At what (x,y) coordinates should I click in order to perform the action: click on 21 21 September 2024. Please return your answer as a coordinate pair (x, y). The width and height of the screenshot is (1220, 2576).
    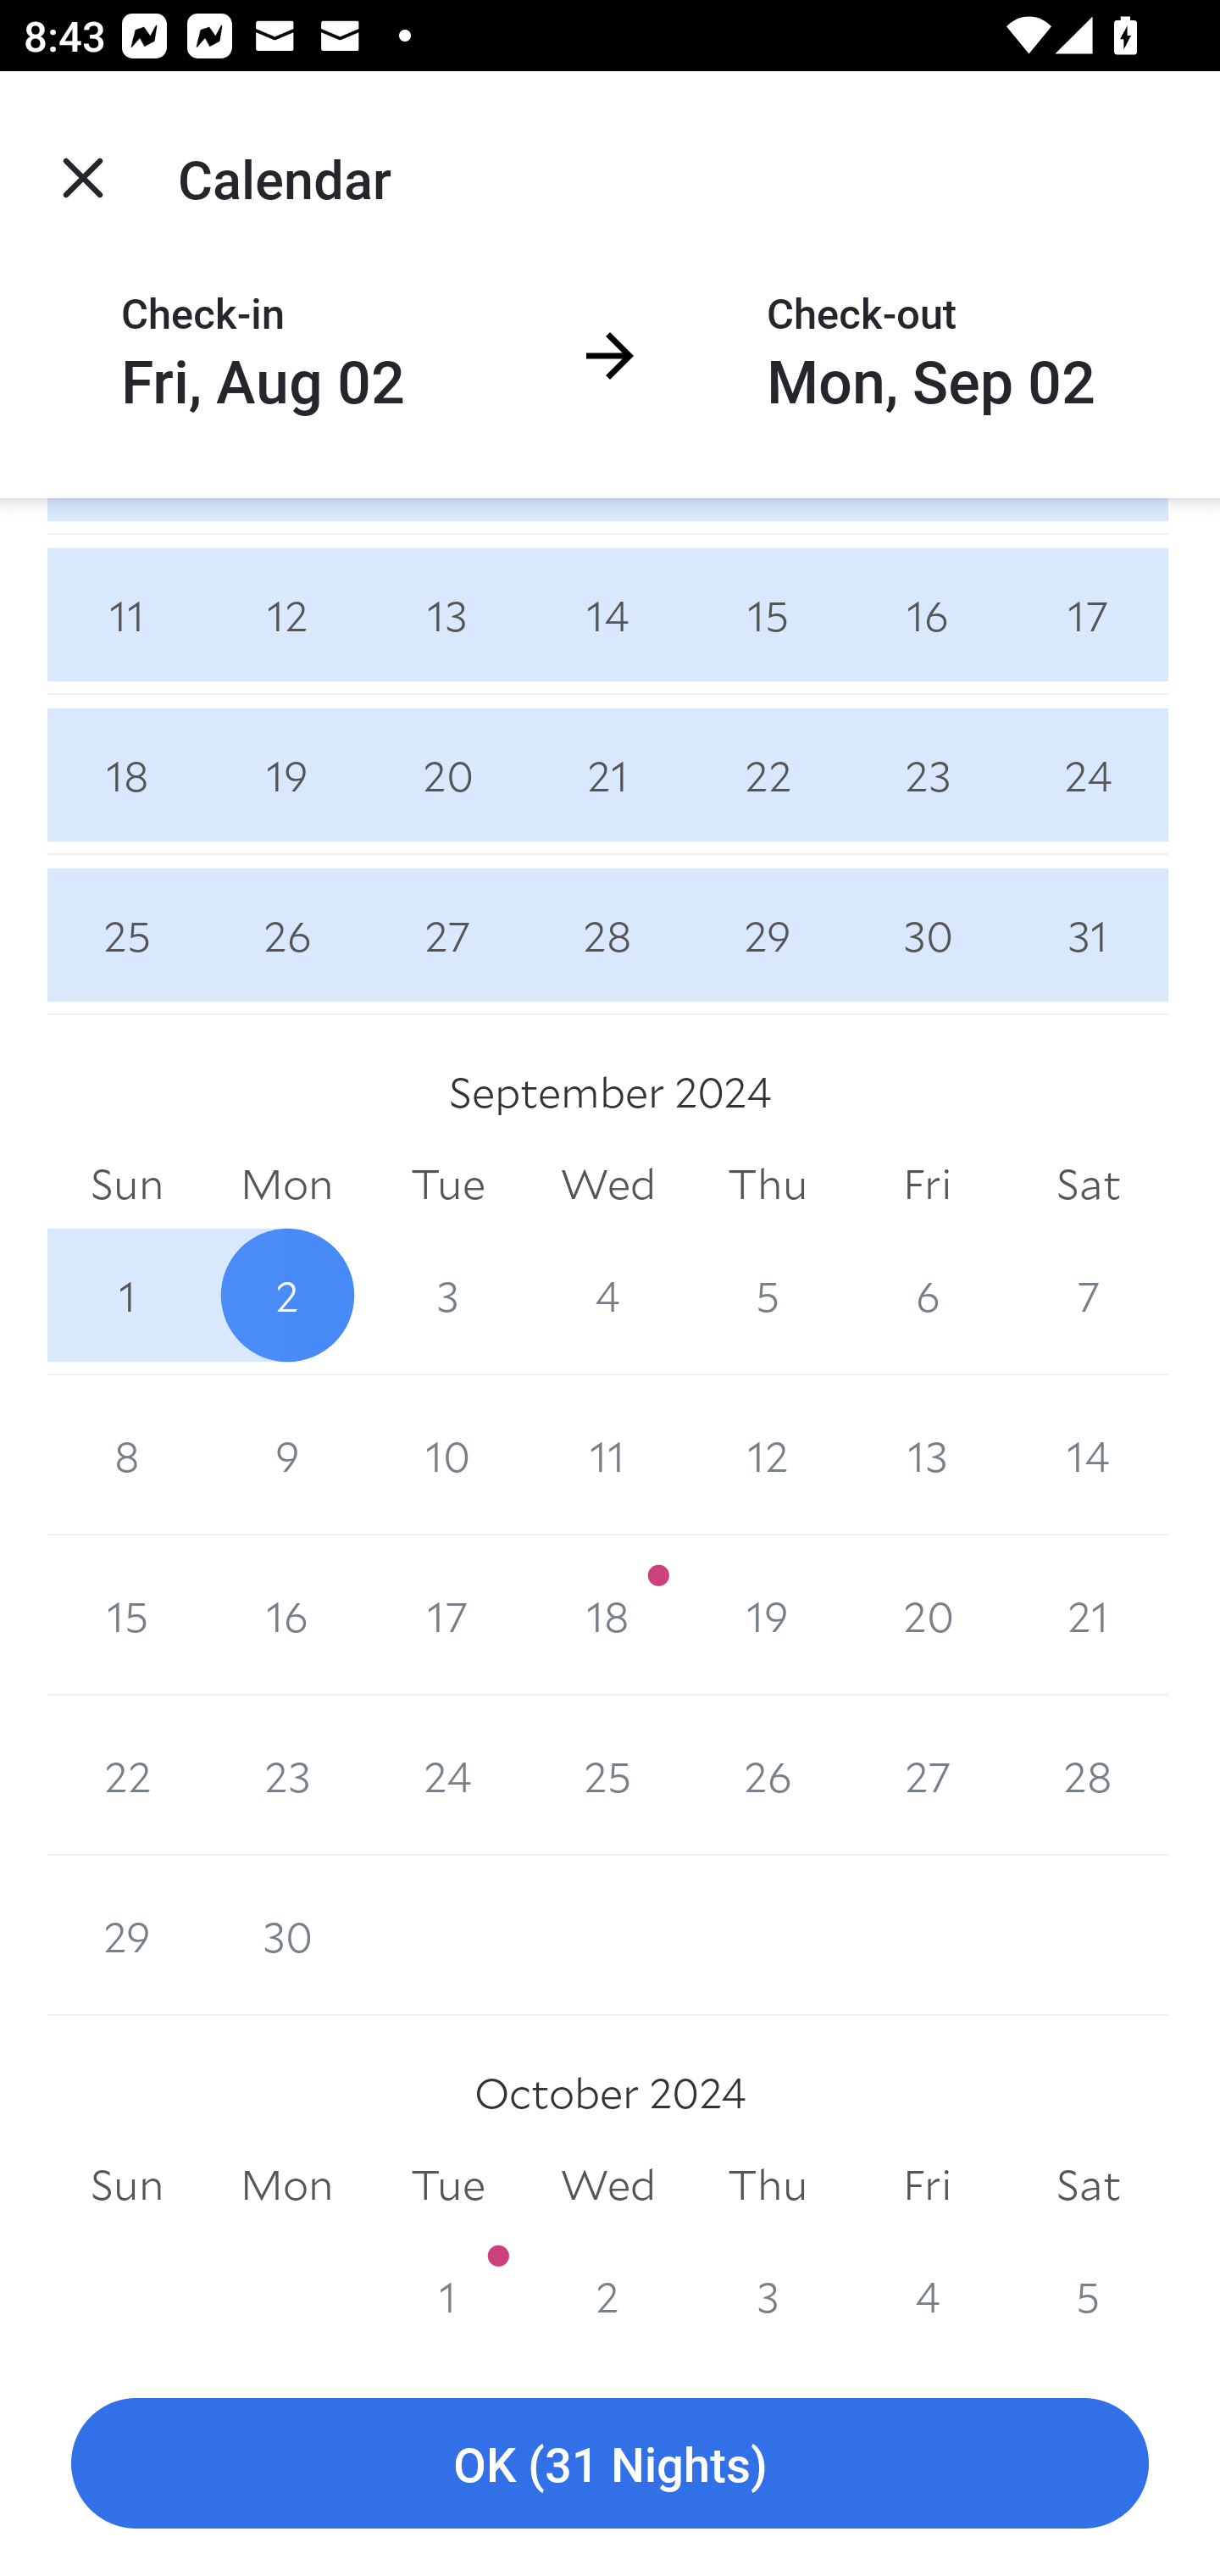
    Looking at the image, I should click on (1088, 1615).